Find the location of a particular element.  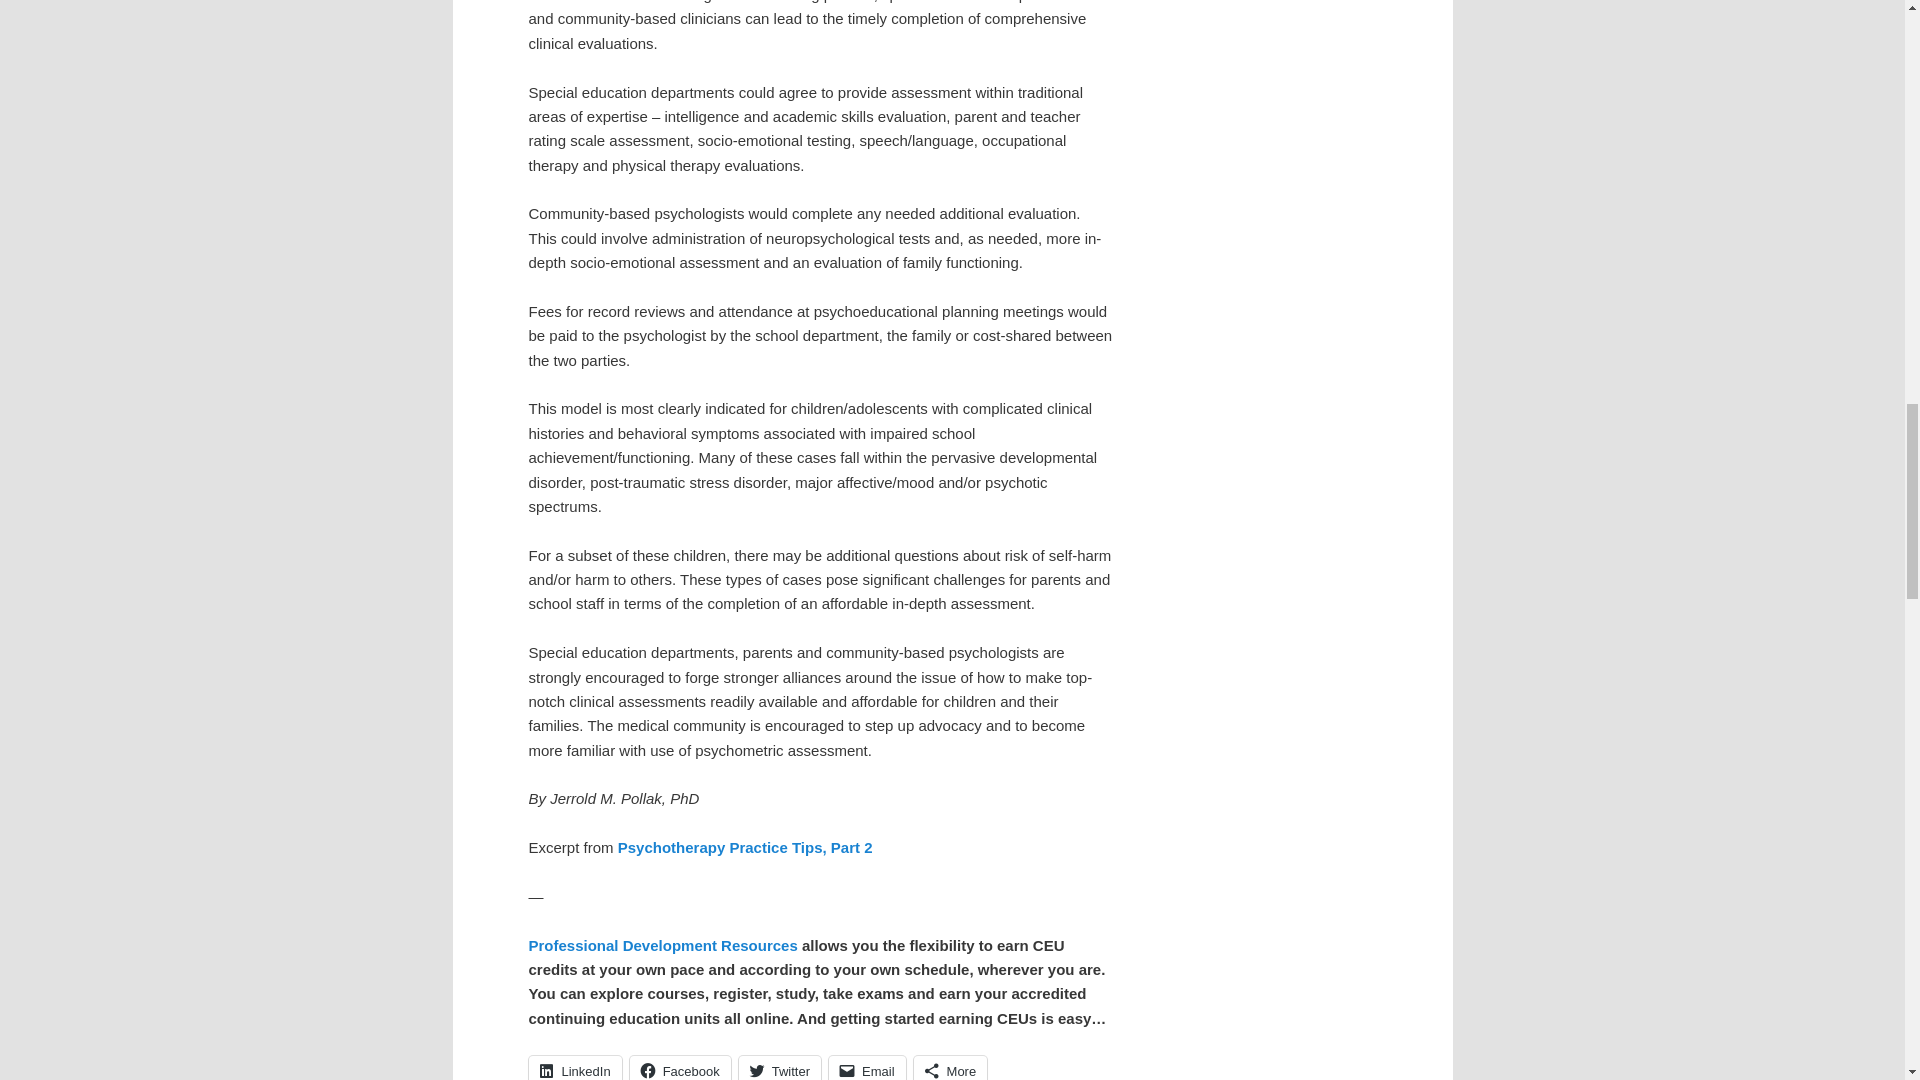

Twitter is located at coordinates (780, 1068).